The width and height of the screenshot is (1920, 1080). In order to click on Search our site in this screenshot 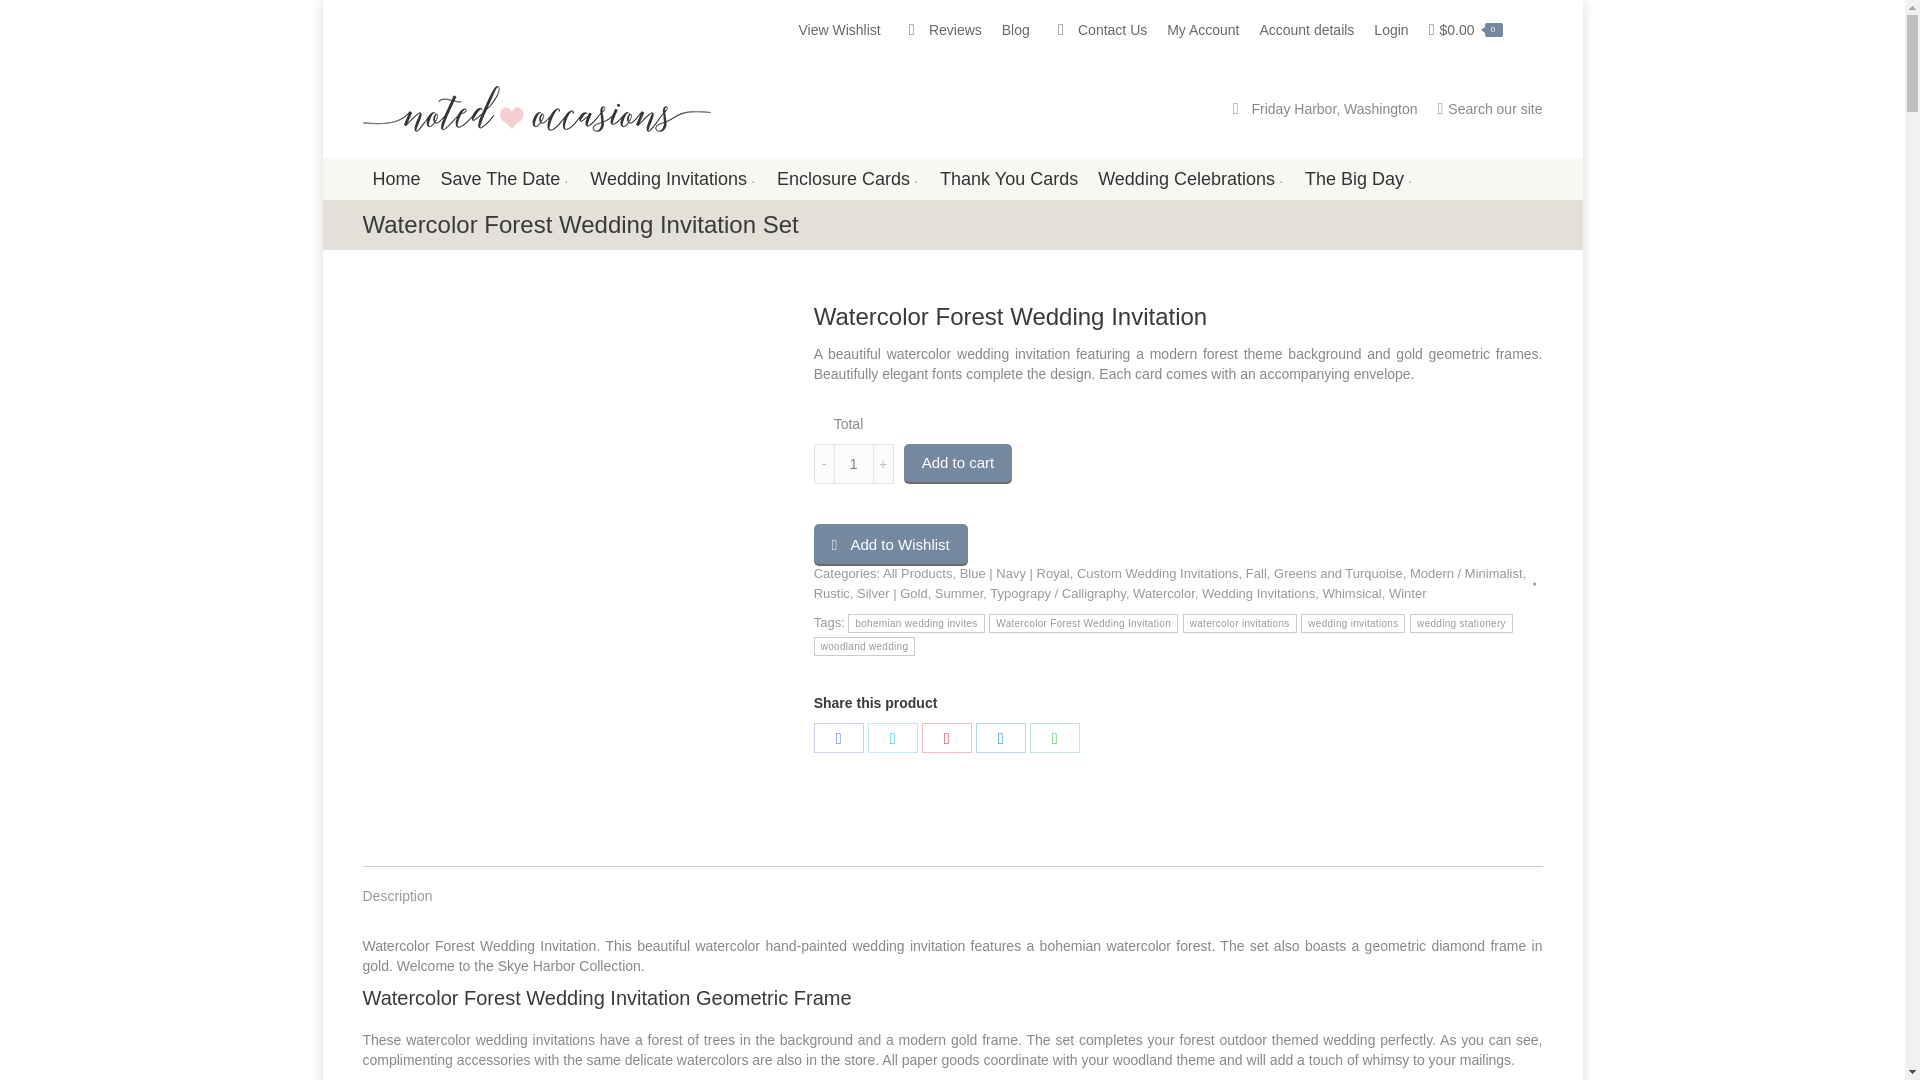, I will do `click(1488, 108)`.